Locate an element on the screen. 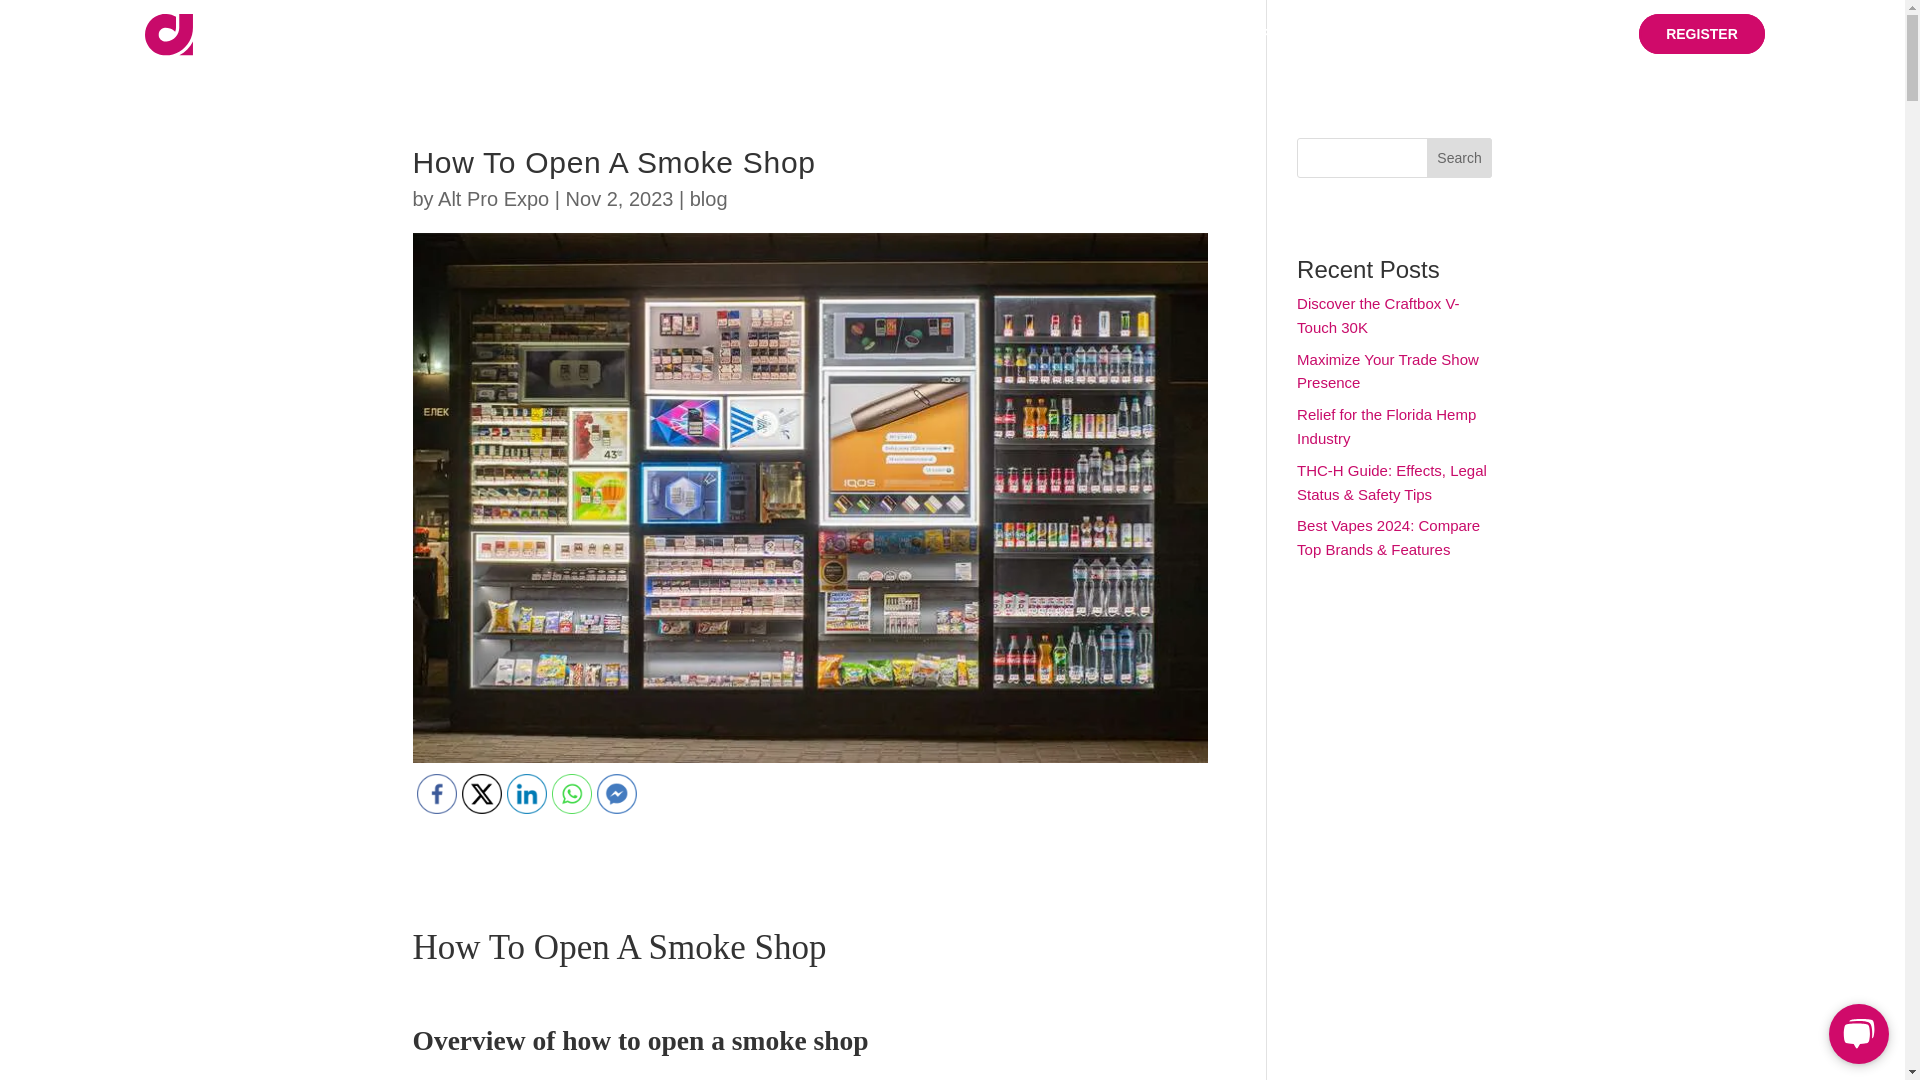 This screenshot has width=1920, height=1080. Posts by Alt Pro Expo is located at coordinates (493, 198).